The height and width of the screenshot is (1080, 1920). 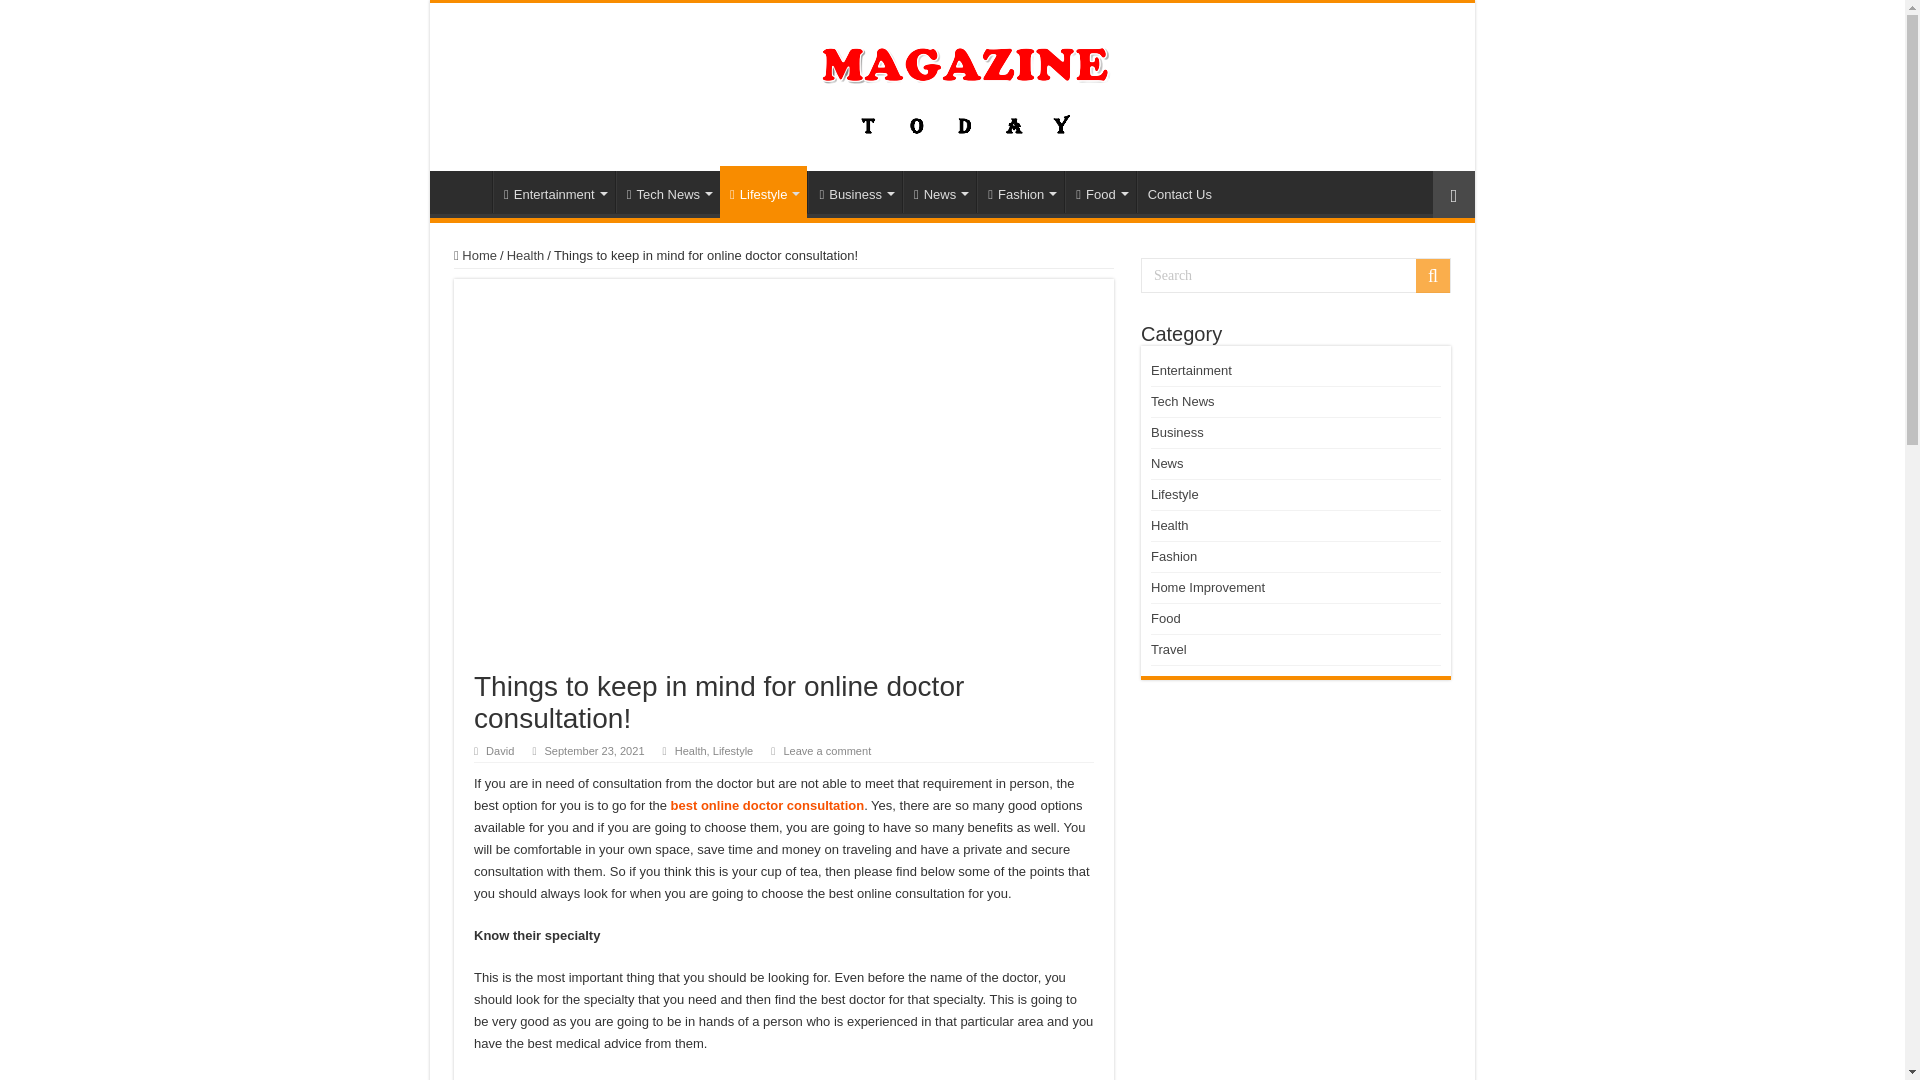 What do you see at coordinates (952, 82) in the screenshot?
I see `Magazine Today` at bounding box center [952, 82].